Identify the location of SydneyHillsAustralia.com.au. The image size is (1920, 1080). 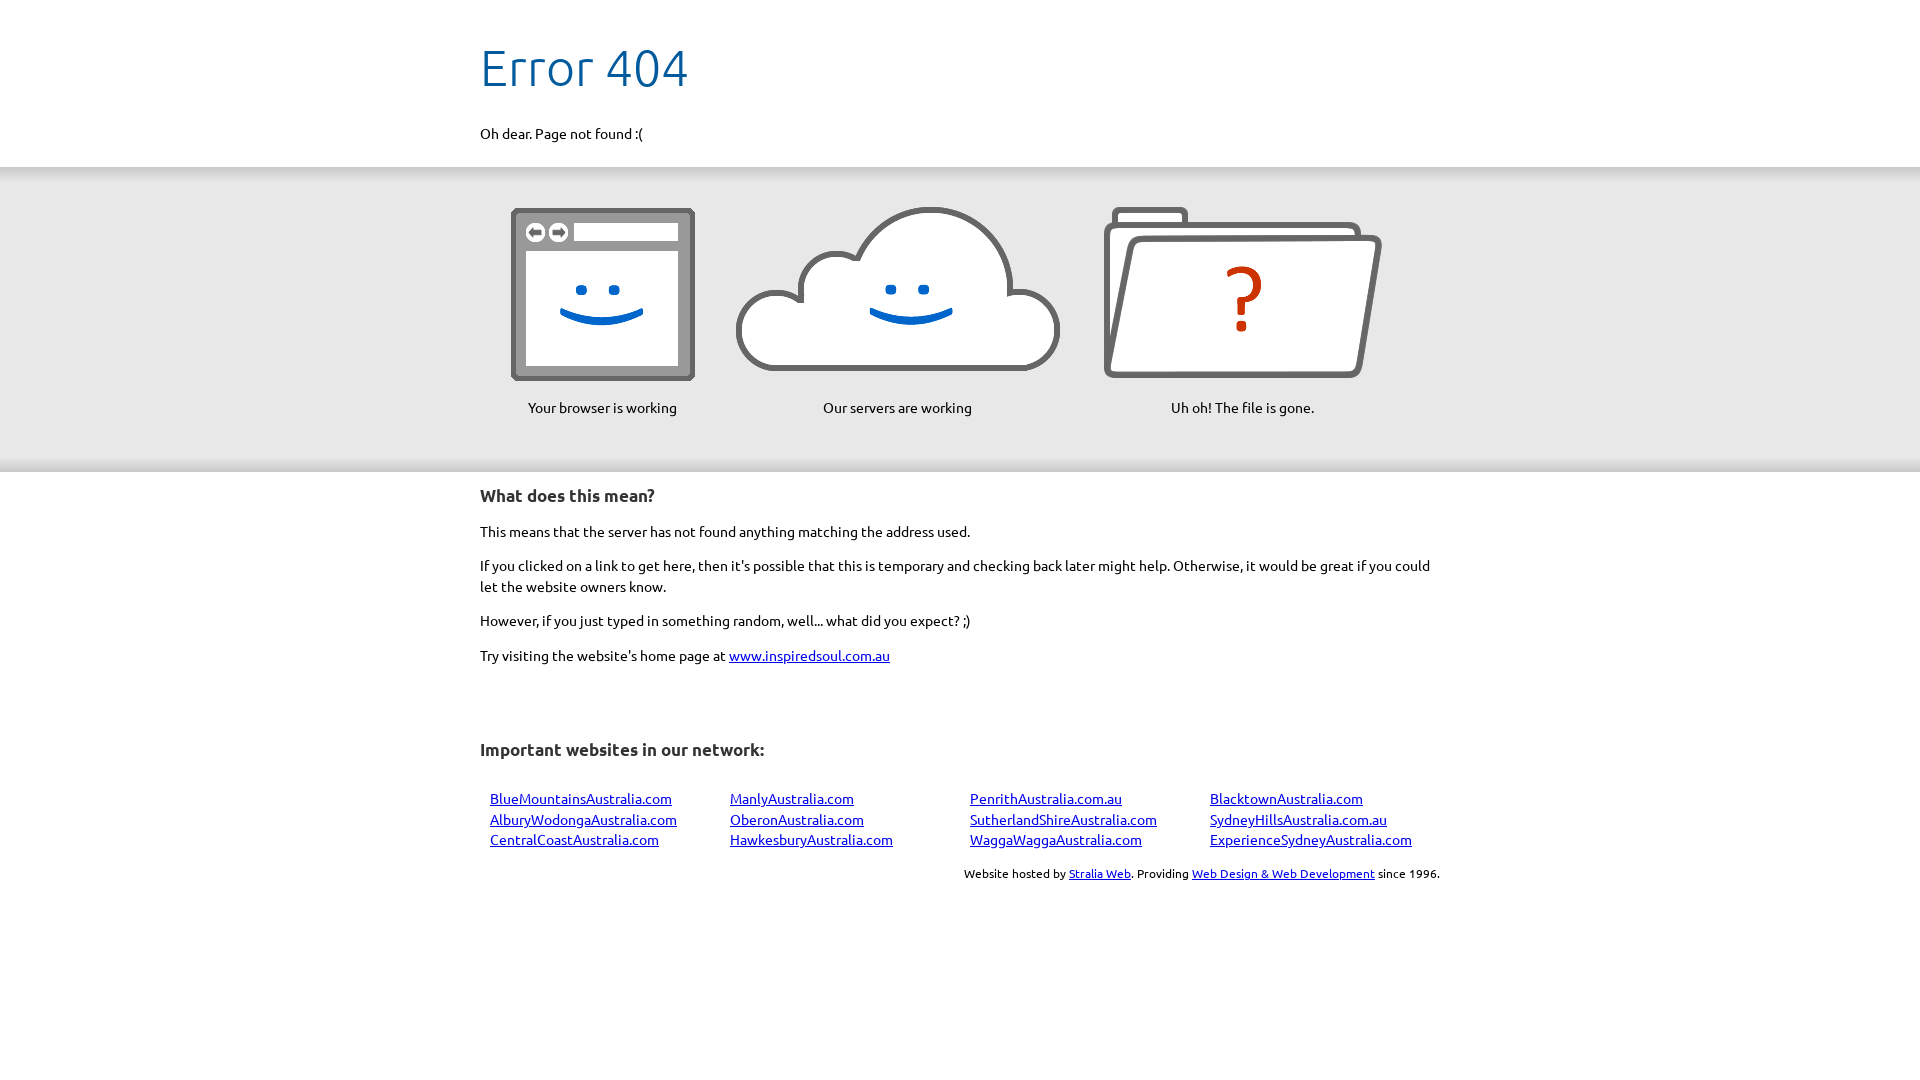
(1298, 819).